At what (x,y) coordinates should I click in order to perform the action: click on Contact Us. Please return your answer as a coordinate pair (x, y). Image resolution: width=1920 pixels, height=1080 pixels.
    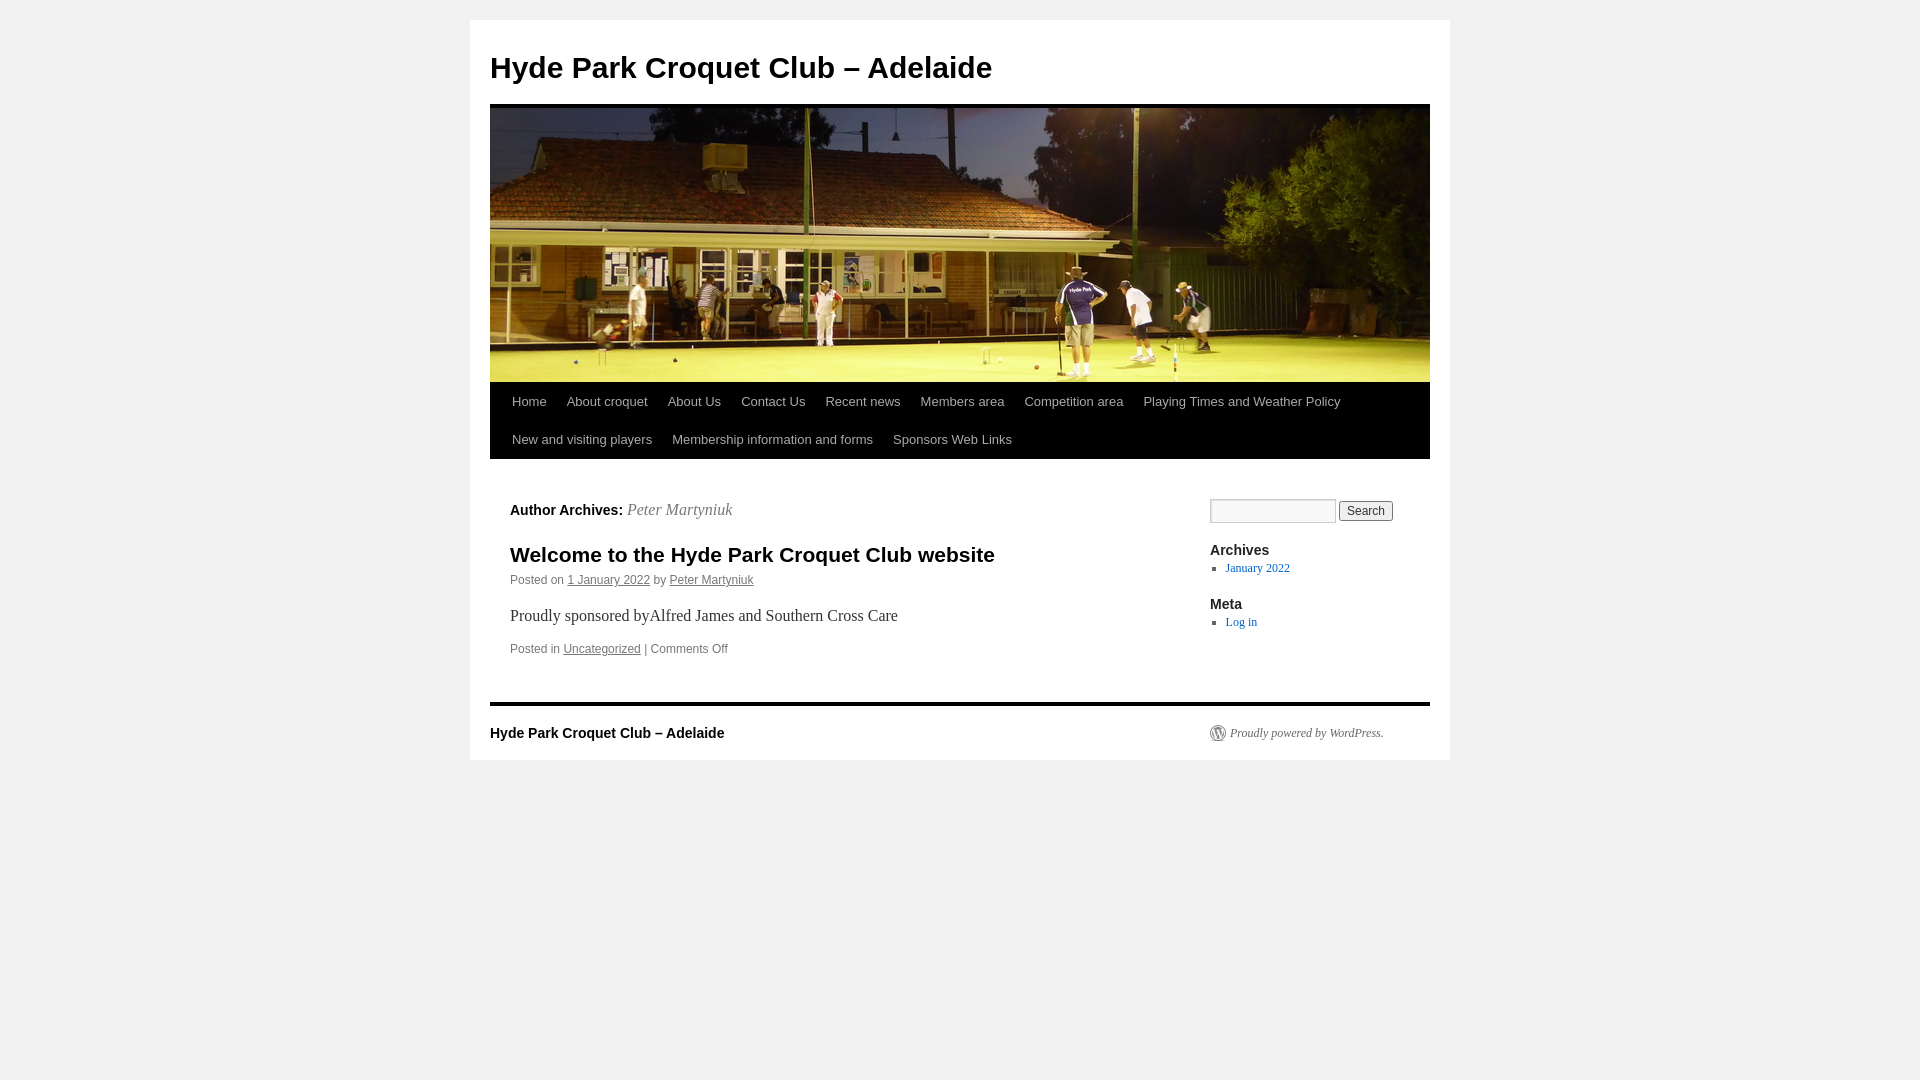
    Looking at the image, I should click on (773, 402).